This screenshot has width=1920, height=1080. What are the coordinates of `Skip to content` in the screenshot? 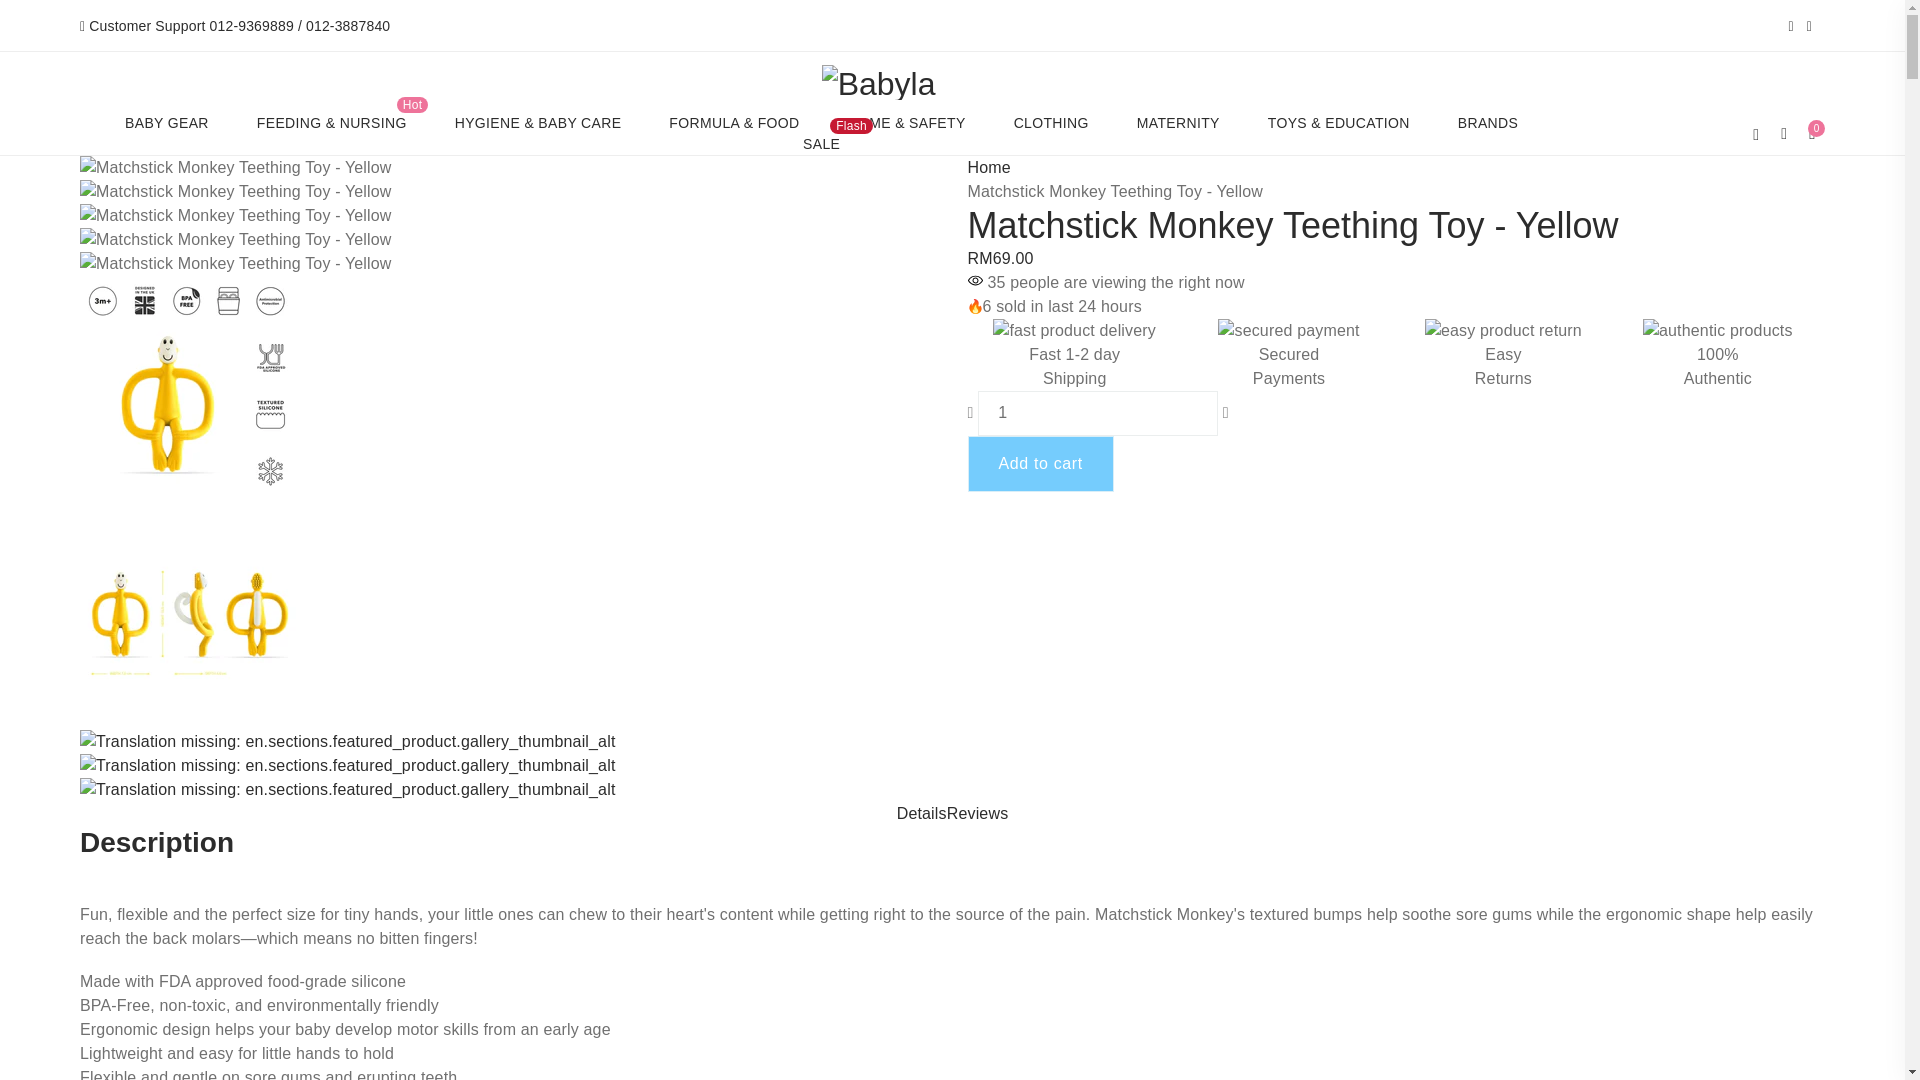 It's located at (95, 36).